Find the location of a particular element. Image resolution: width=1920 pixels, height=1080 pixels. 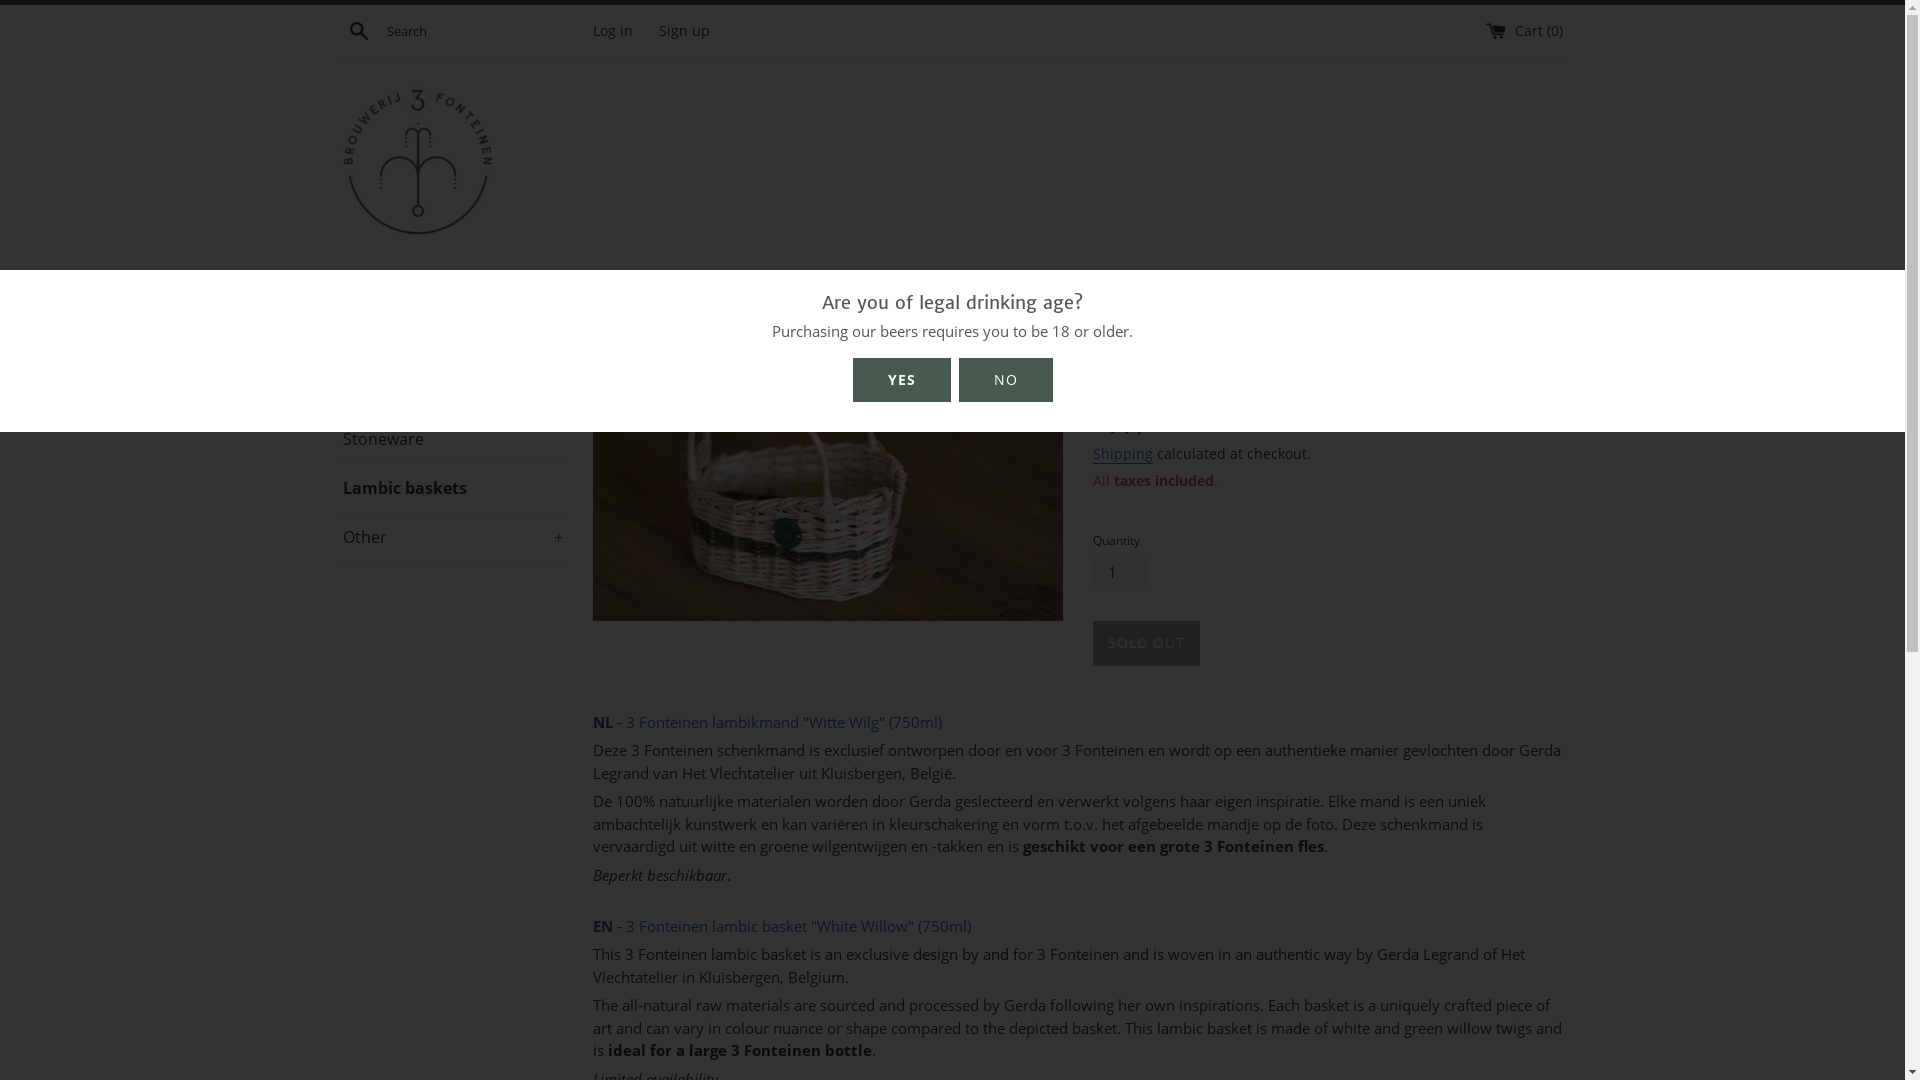

NO is located at coordinates (1005, 380).